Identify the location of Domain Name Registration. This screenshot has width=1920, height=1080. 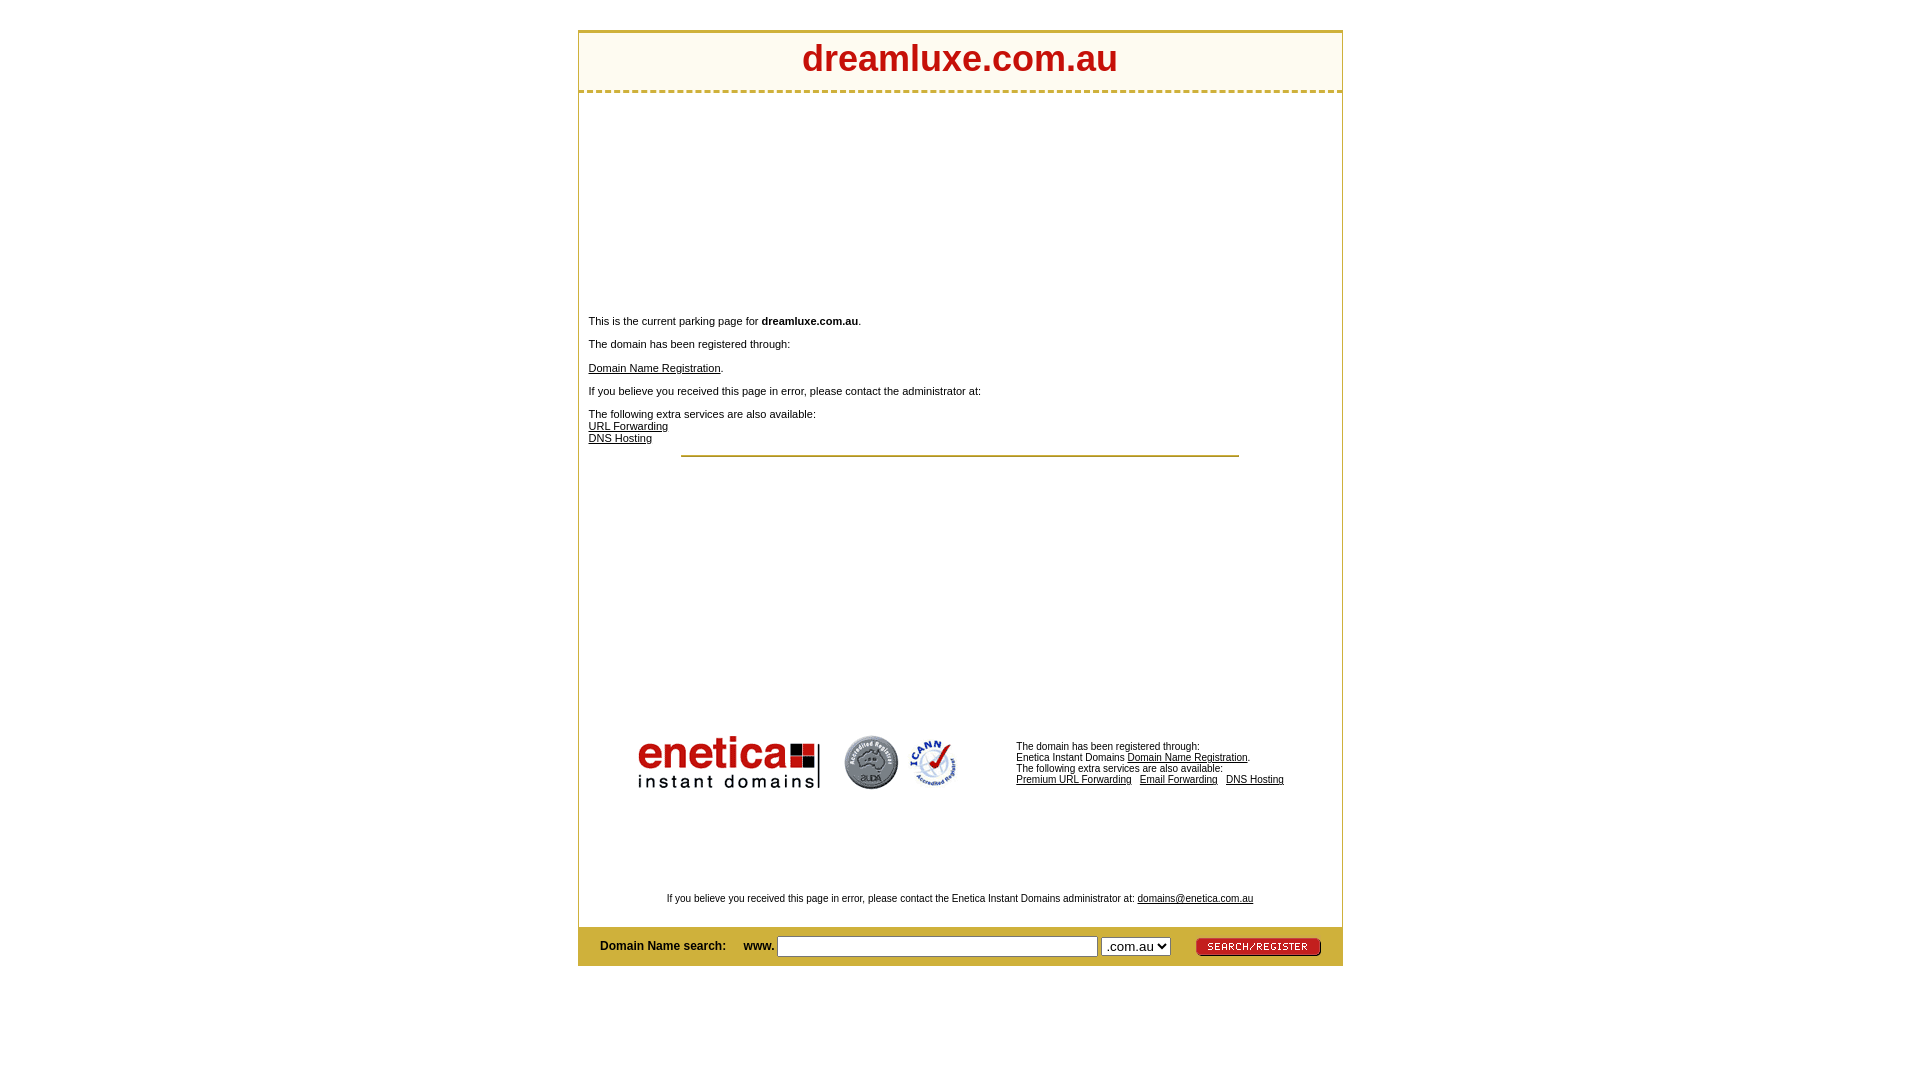
(1187, 758).